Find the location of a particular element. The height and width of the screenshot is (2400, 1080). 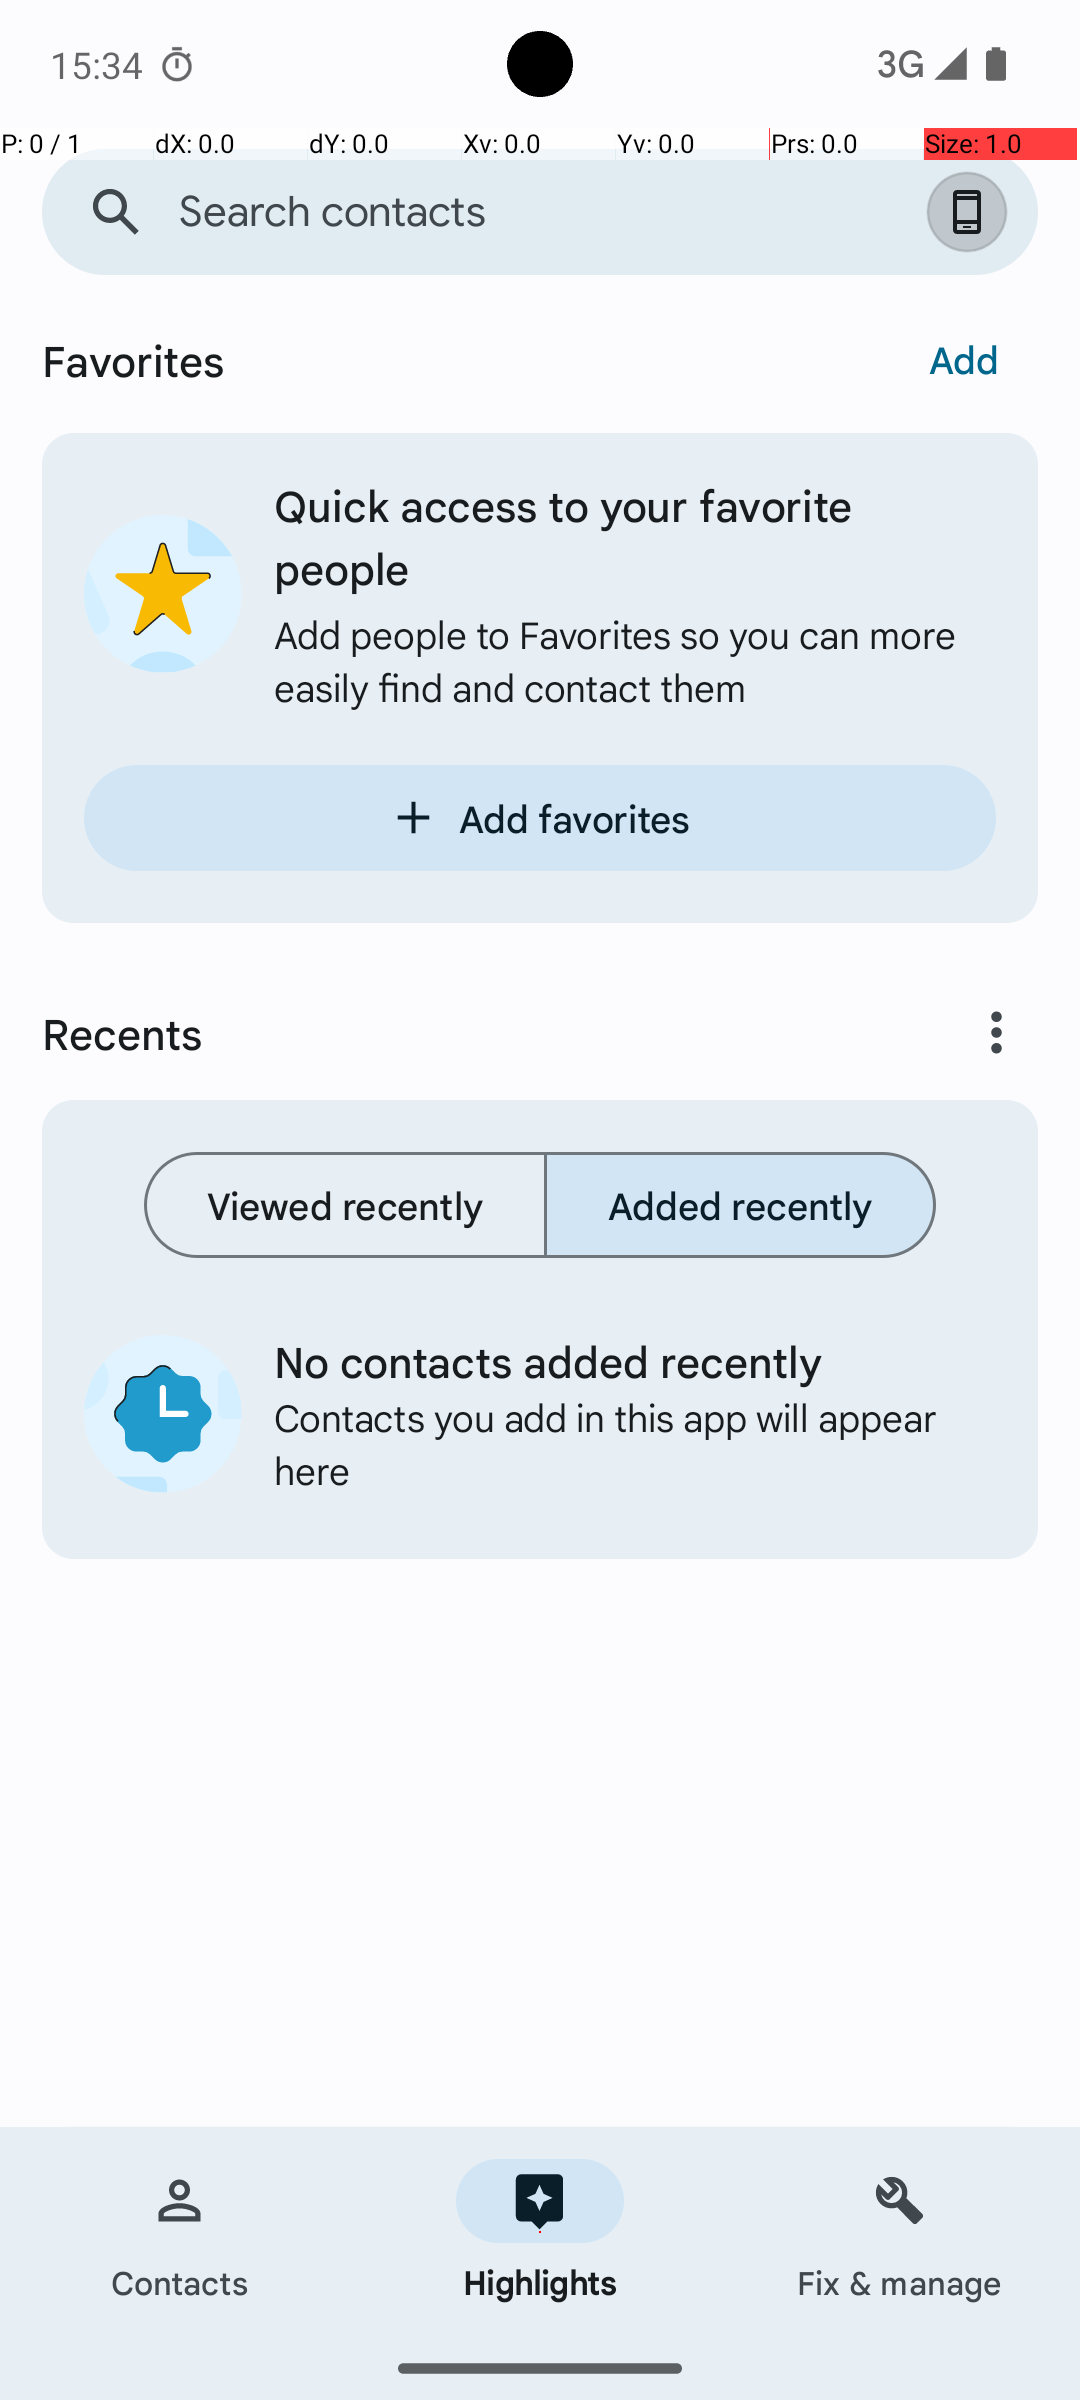

Add favorites is located at coordinates (540, 818).